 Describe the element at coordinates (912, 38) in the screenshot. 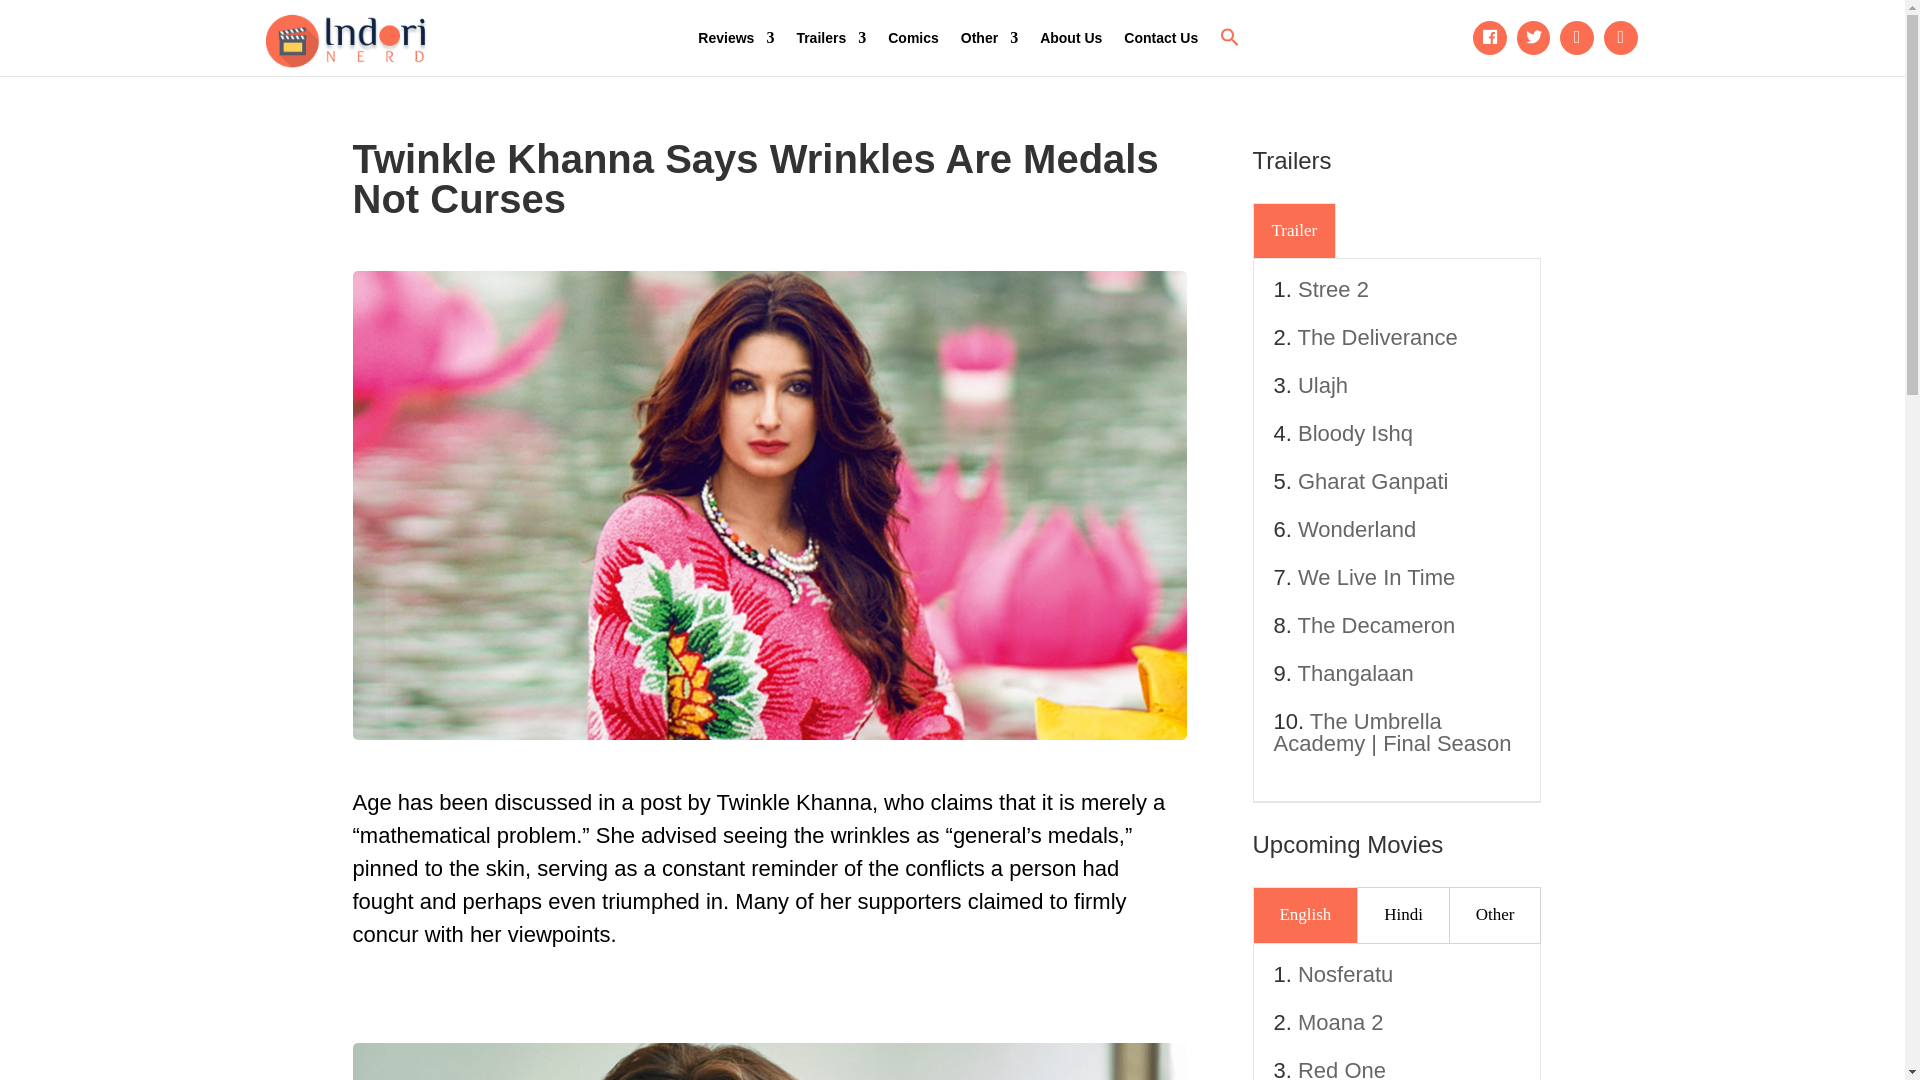

I see `Comics` at that location.